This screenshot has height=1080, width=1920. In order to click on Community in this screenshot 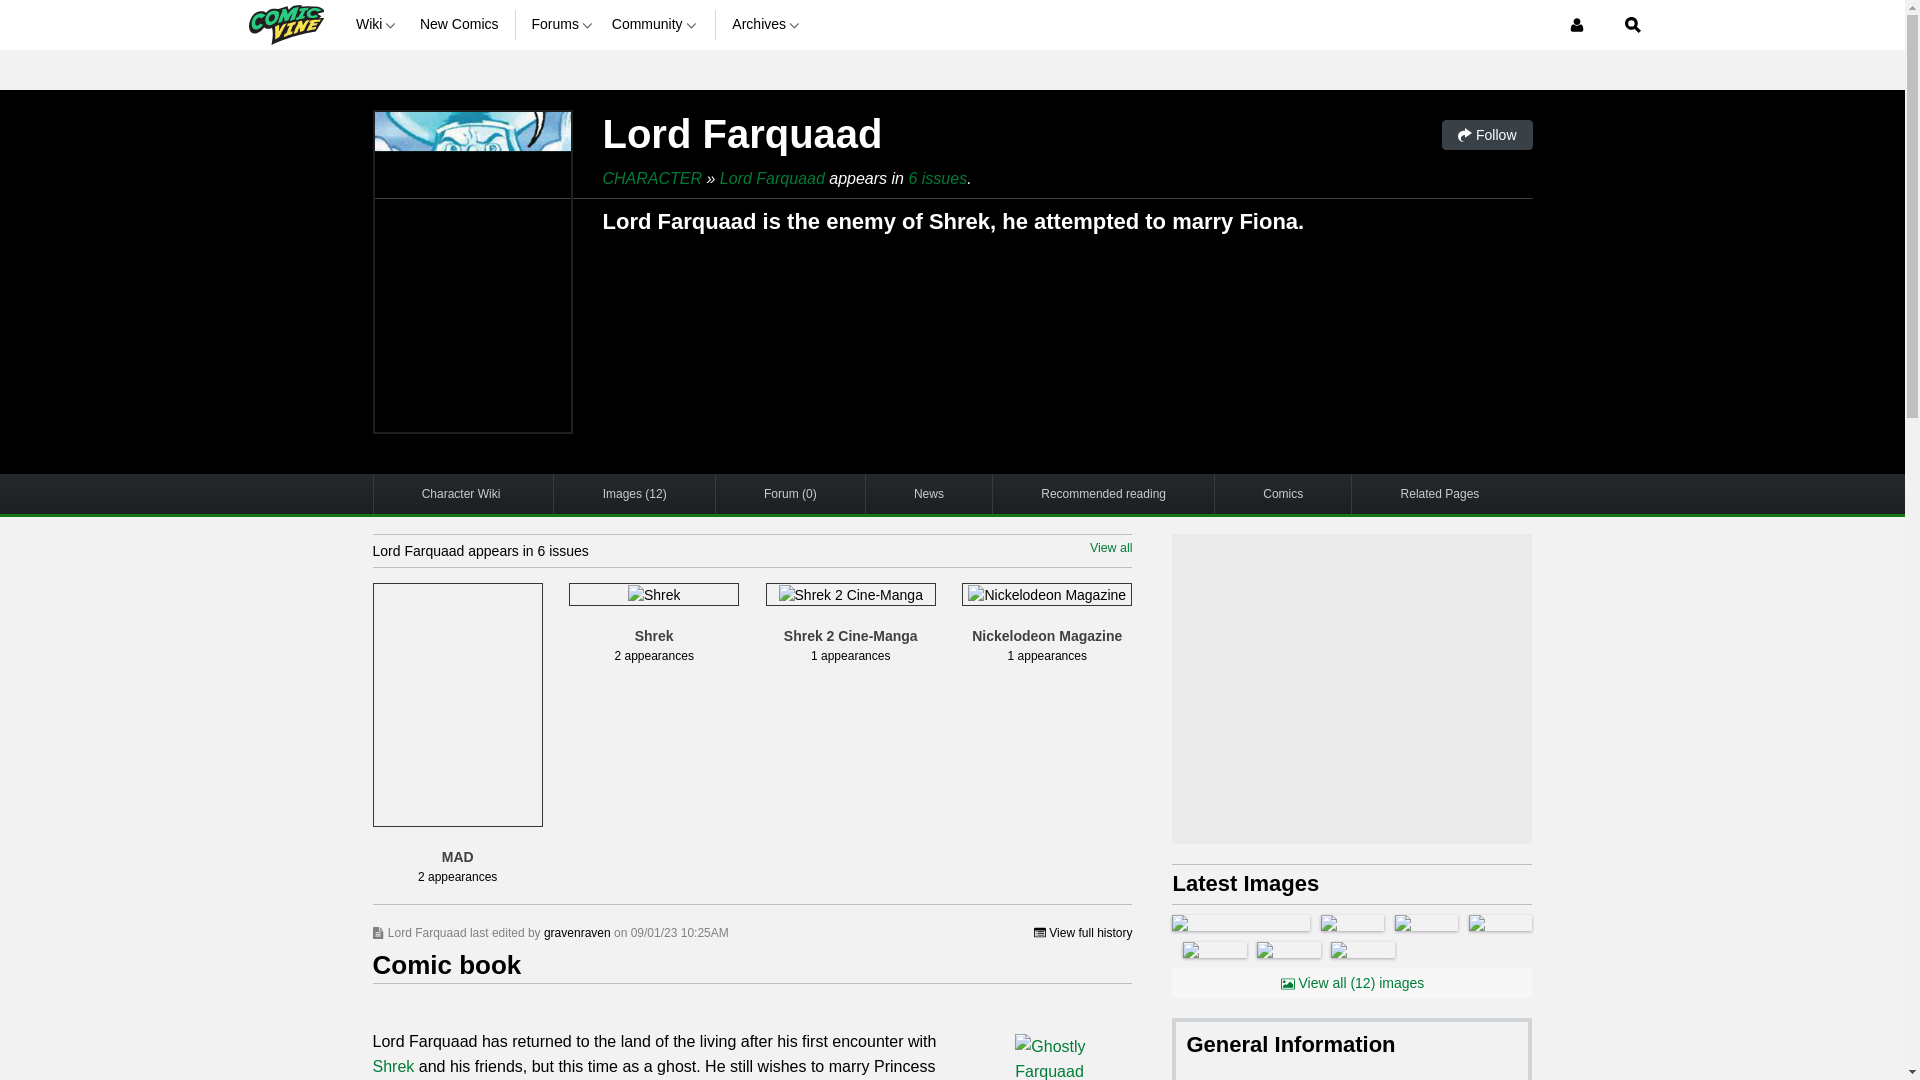, I will do `click(656, 24)`.